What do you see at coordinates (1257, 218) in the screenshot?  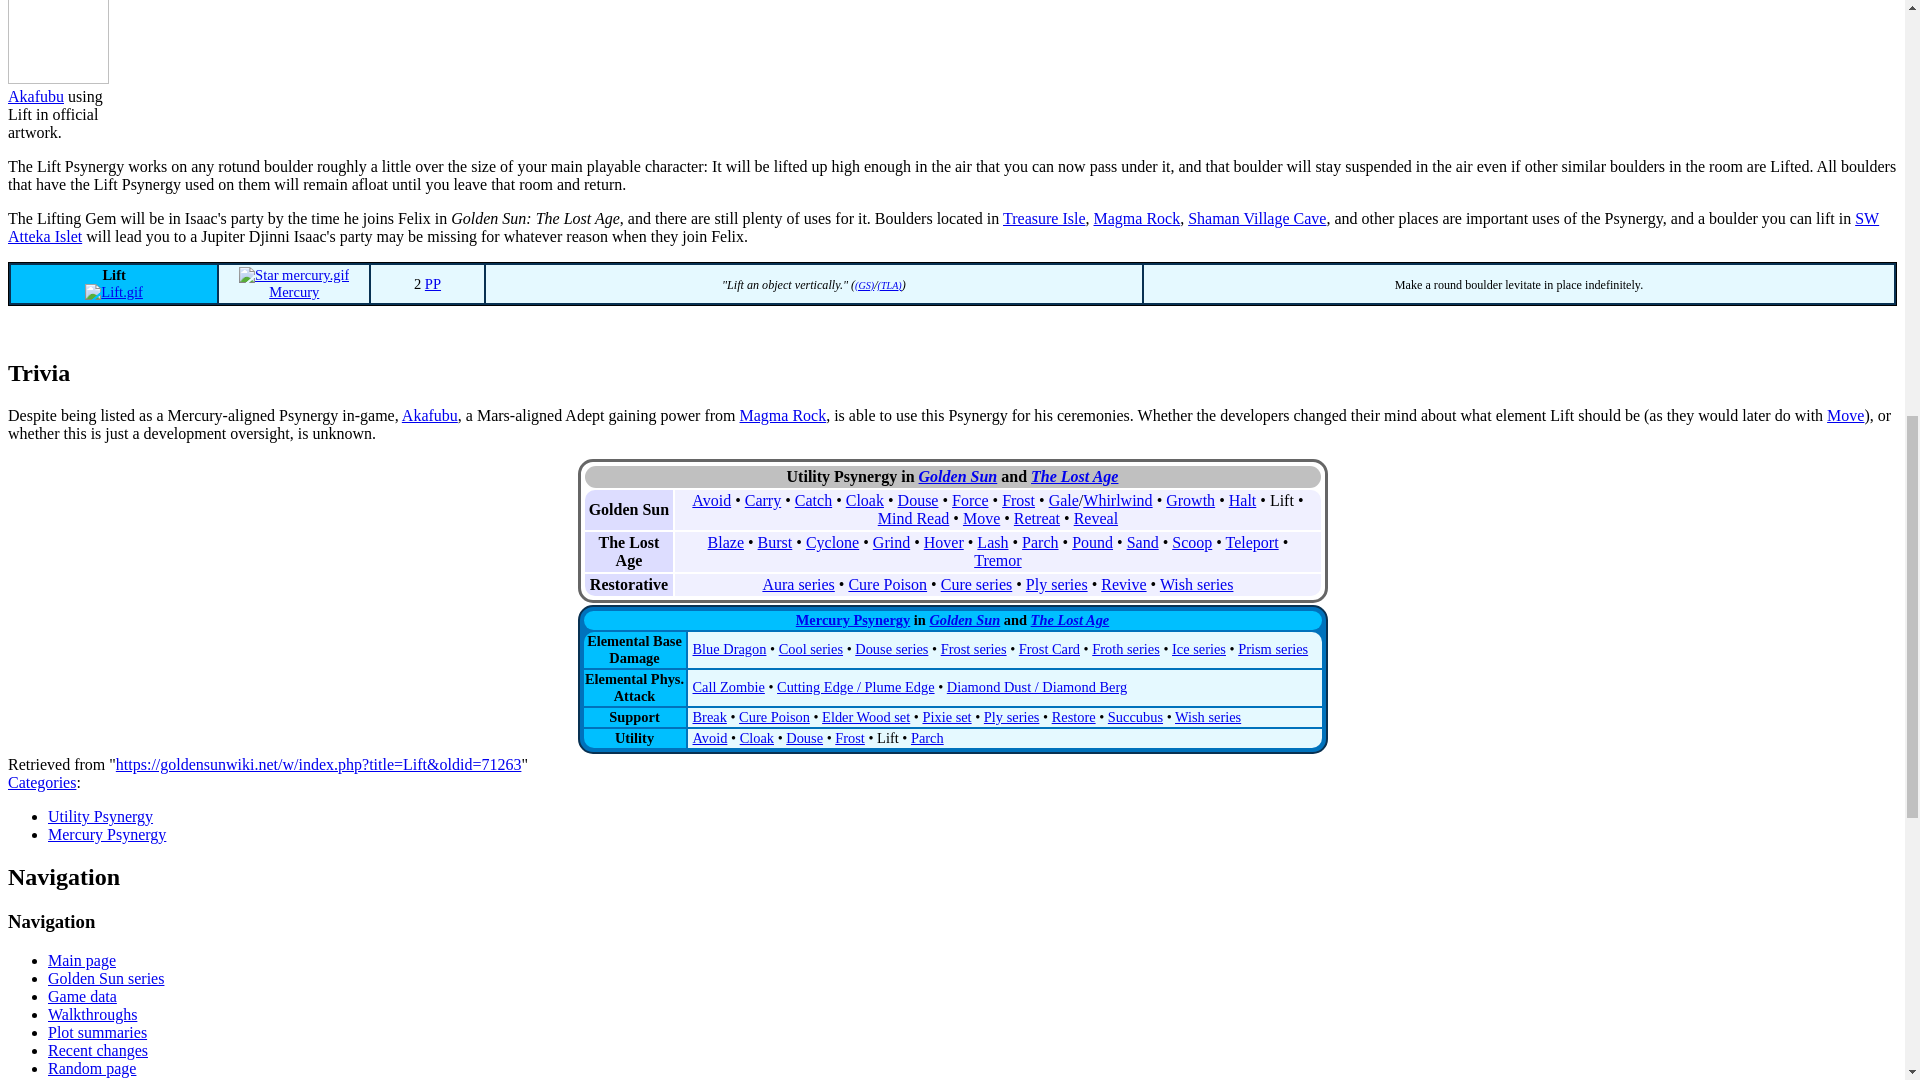 I see `Shaman Village Cave` at bounding box center [1257, 218].